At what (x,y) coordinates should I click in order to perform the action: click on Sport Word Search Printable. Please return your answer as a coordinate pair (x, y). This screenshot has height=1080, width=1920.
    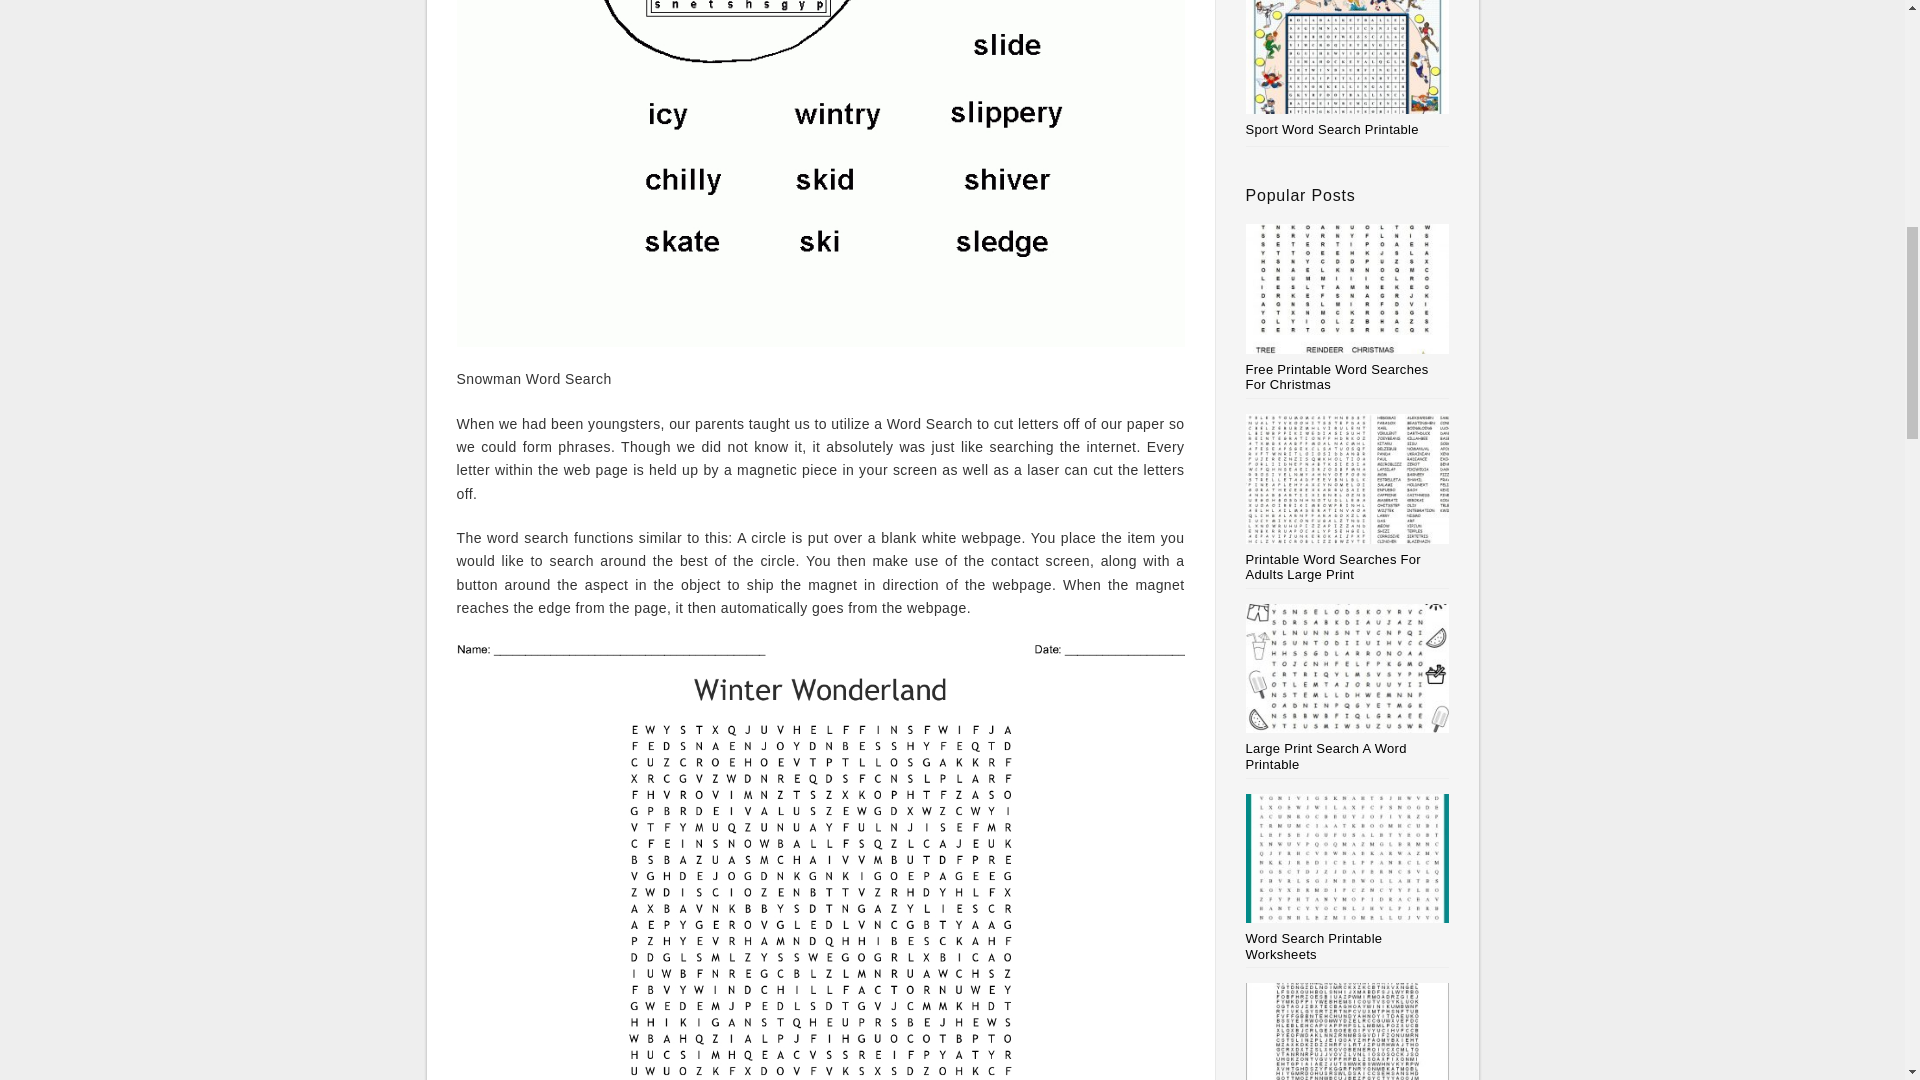
    Looking at the image, I should click on (1332, 130).